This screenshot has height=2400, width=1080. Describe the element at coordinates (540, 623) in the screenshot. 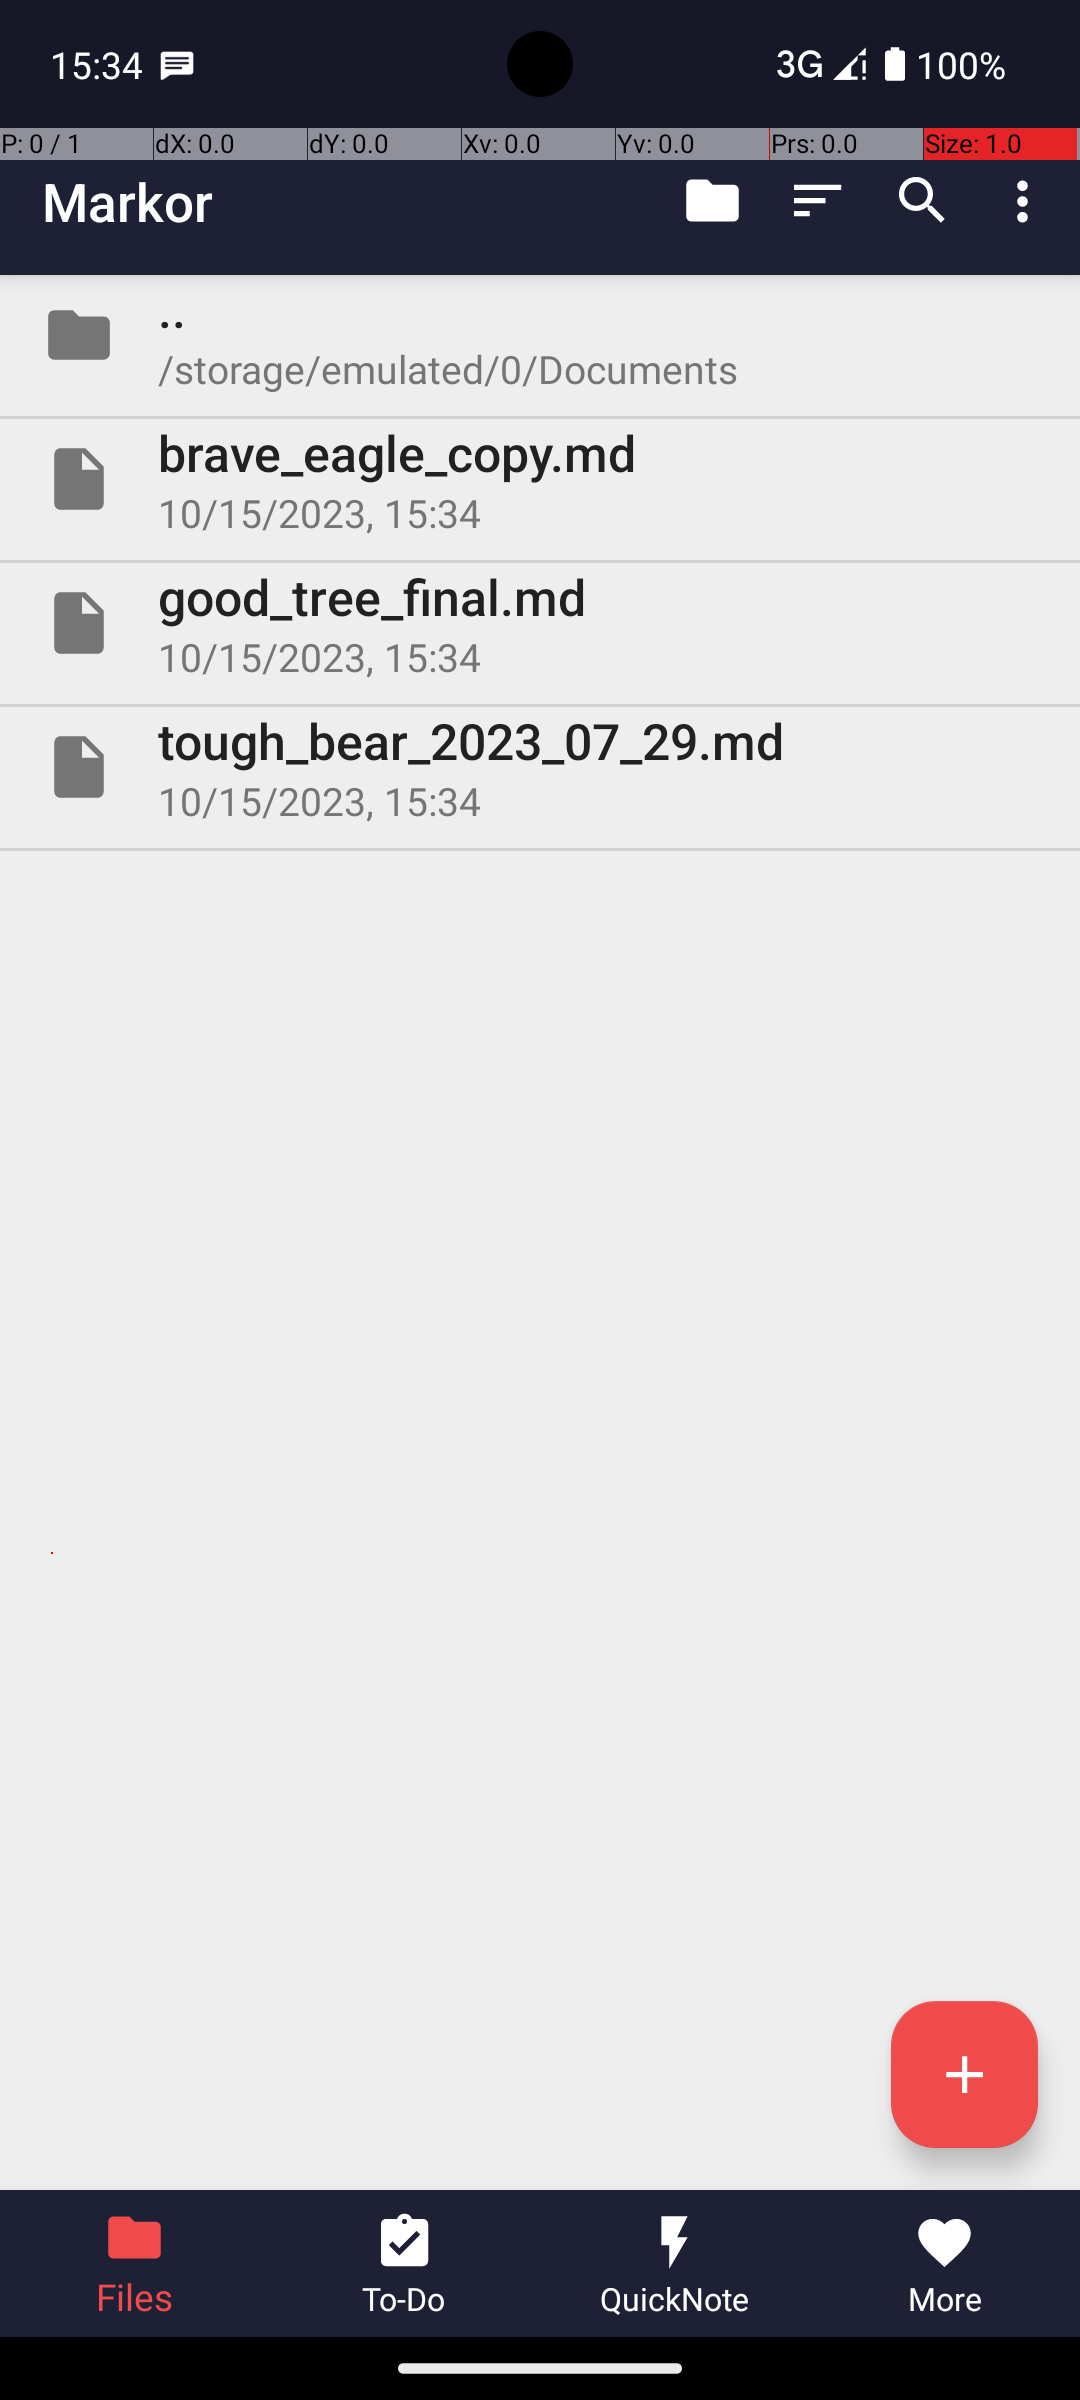

I see `File good_tree_final.md ` at that location.